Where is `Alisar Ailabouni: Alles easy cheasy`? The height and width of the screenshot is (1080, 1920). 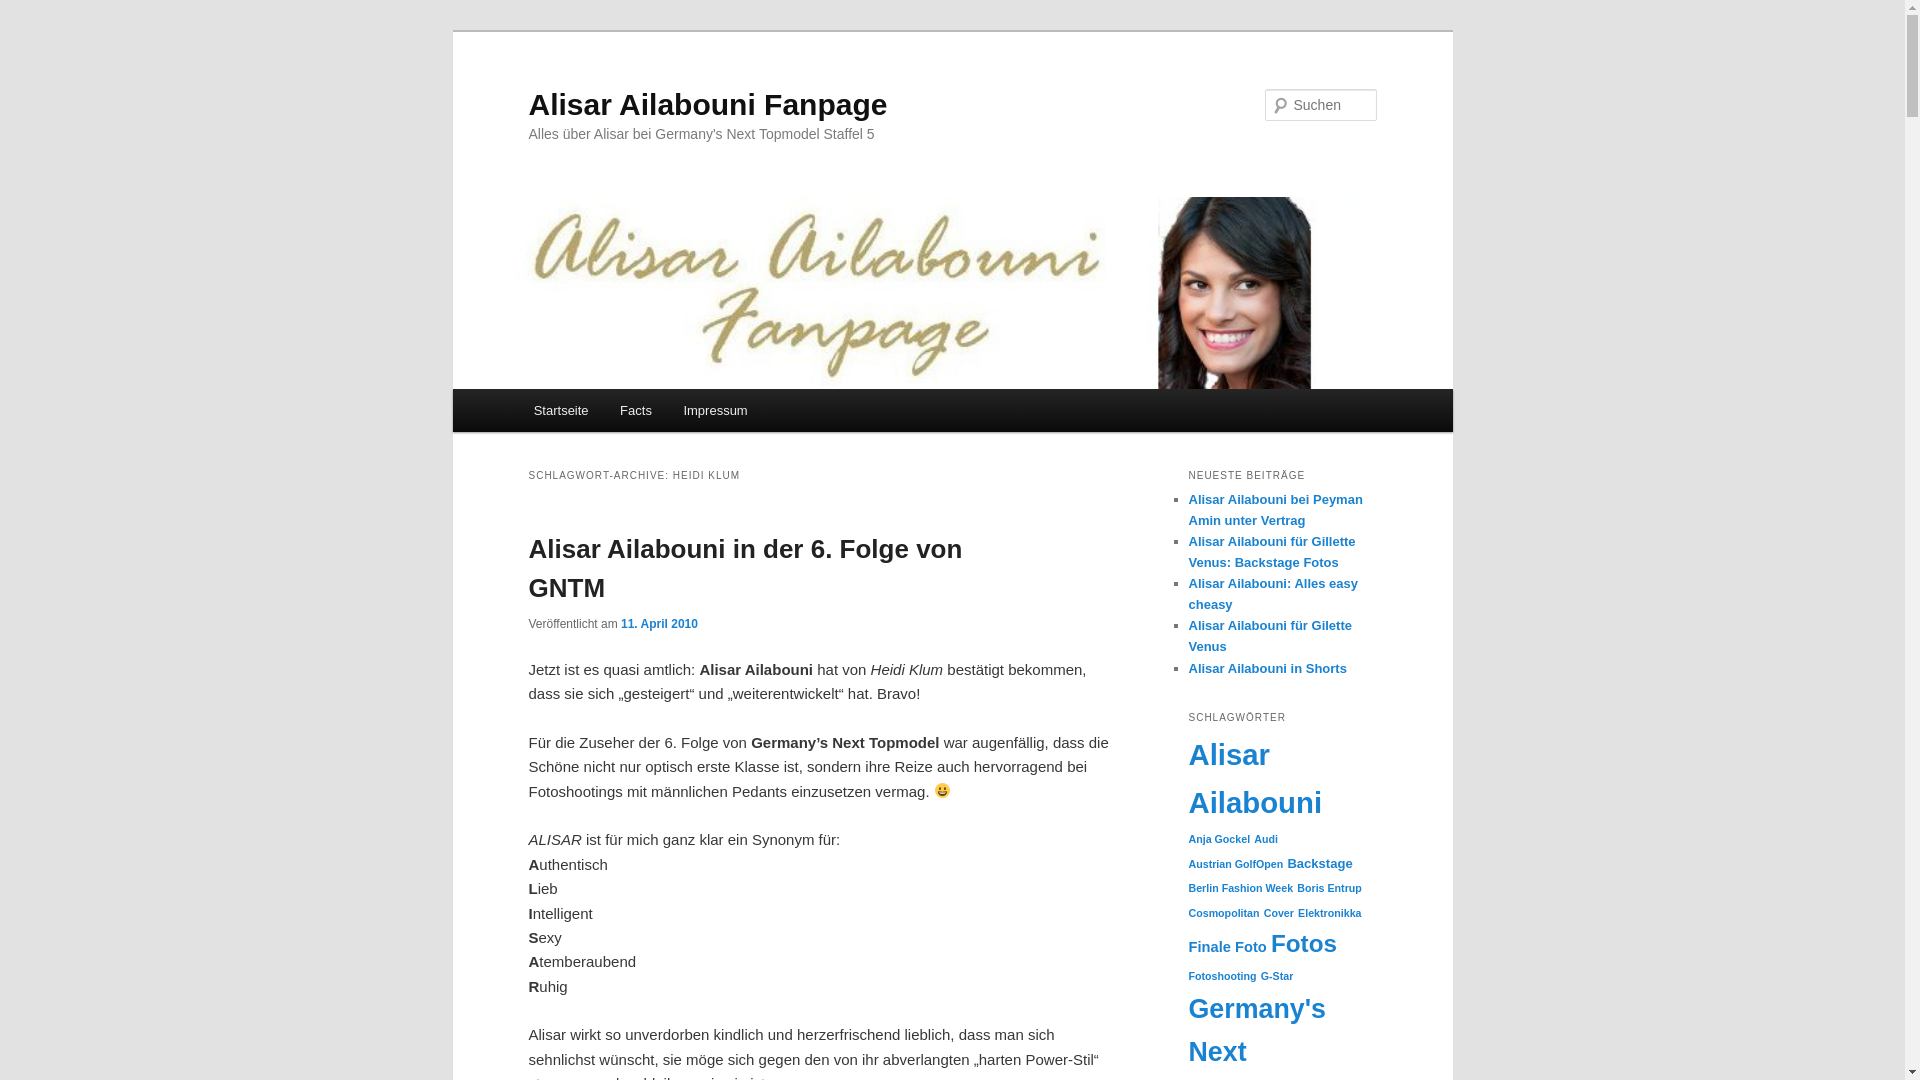 Alisar Ailabouni: Alles easy cheasy is located at coordinates (1273, 594).